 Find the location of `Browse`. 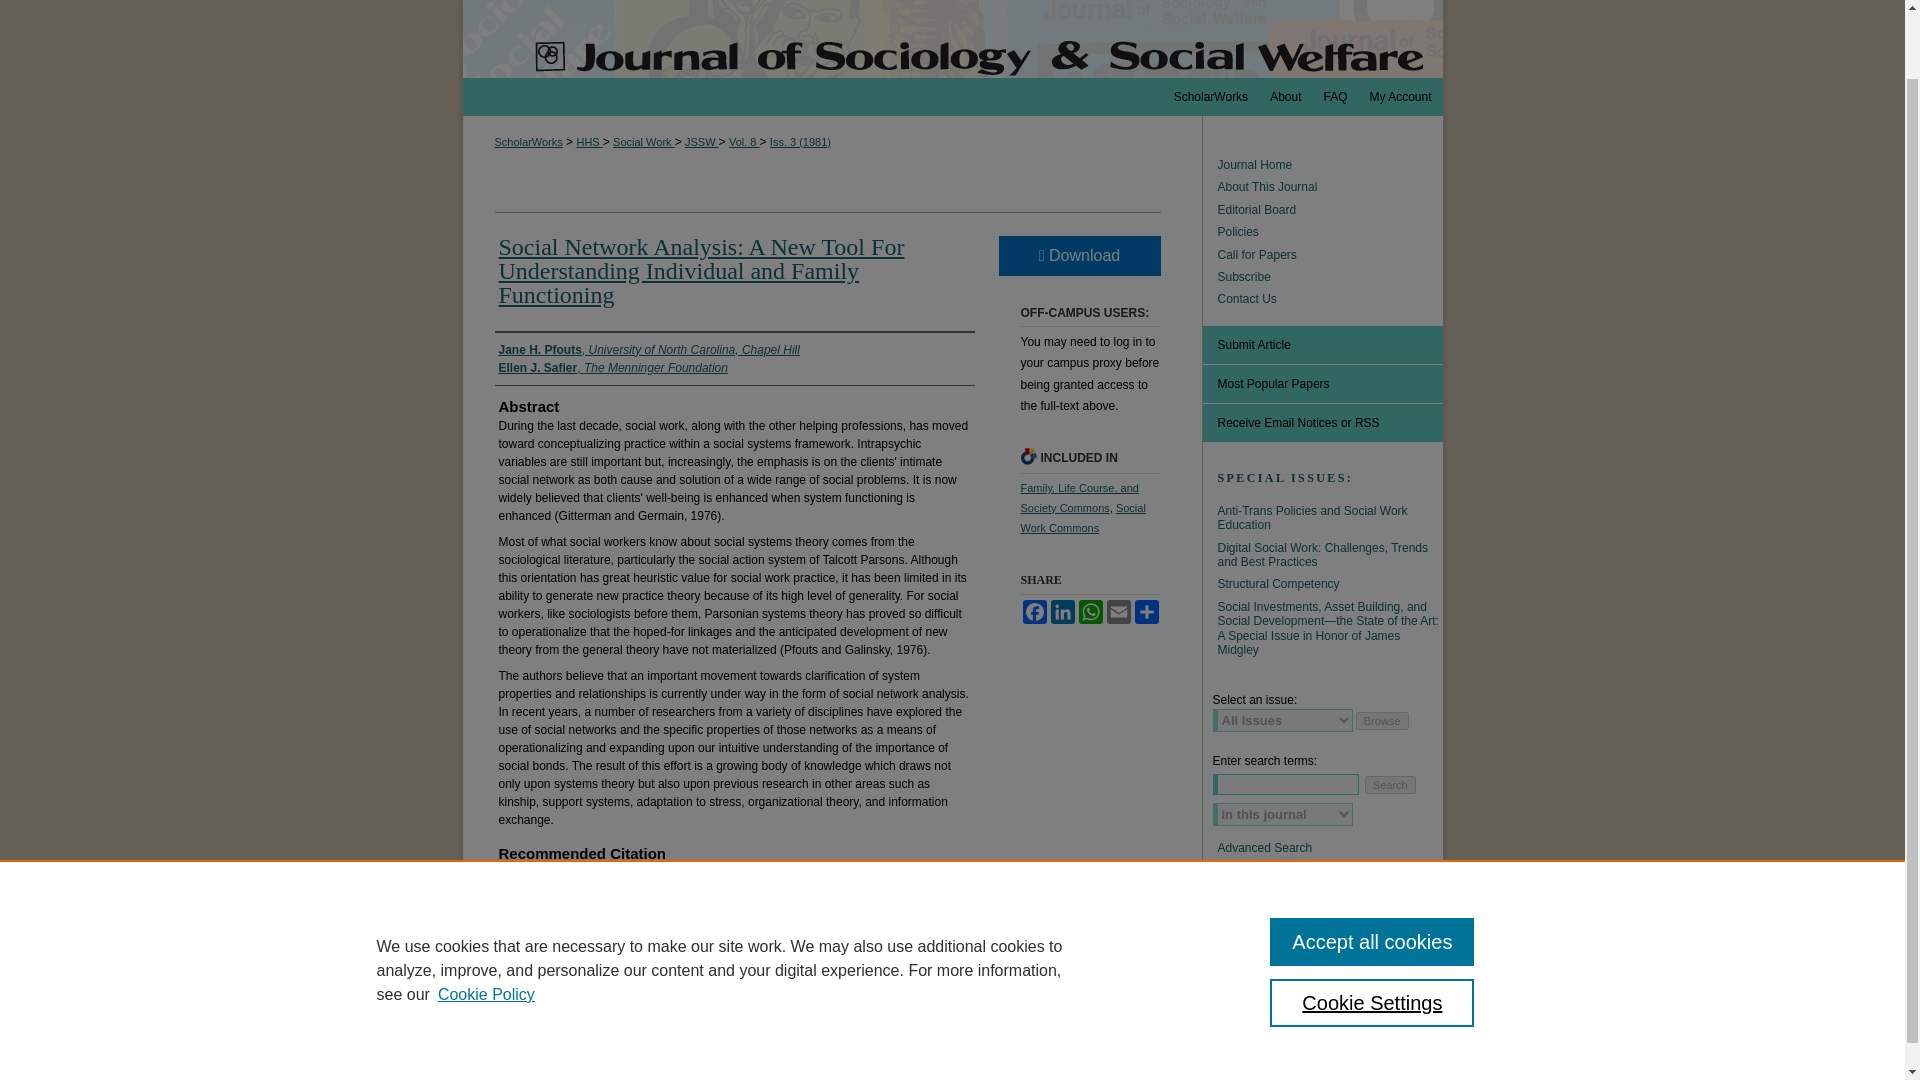

Browse is located at coordinates (1382, 720).